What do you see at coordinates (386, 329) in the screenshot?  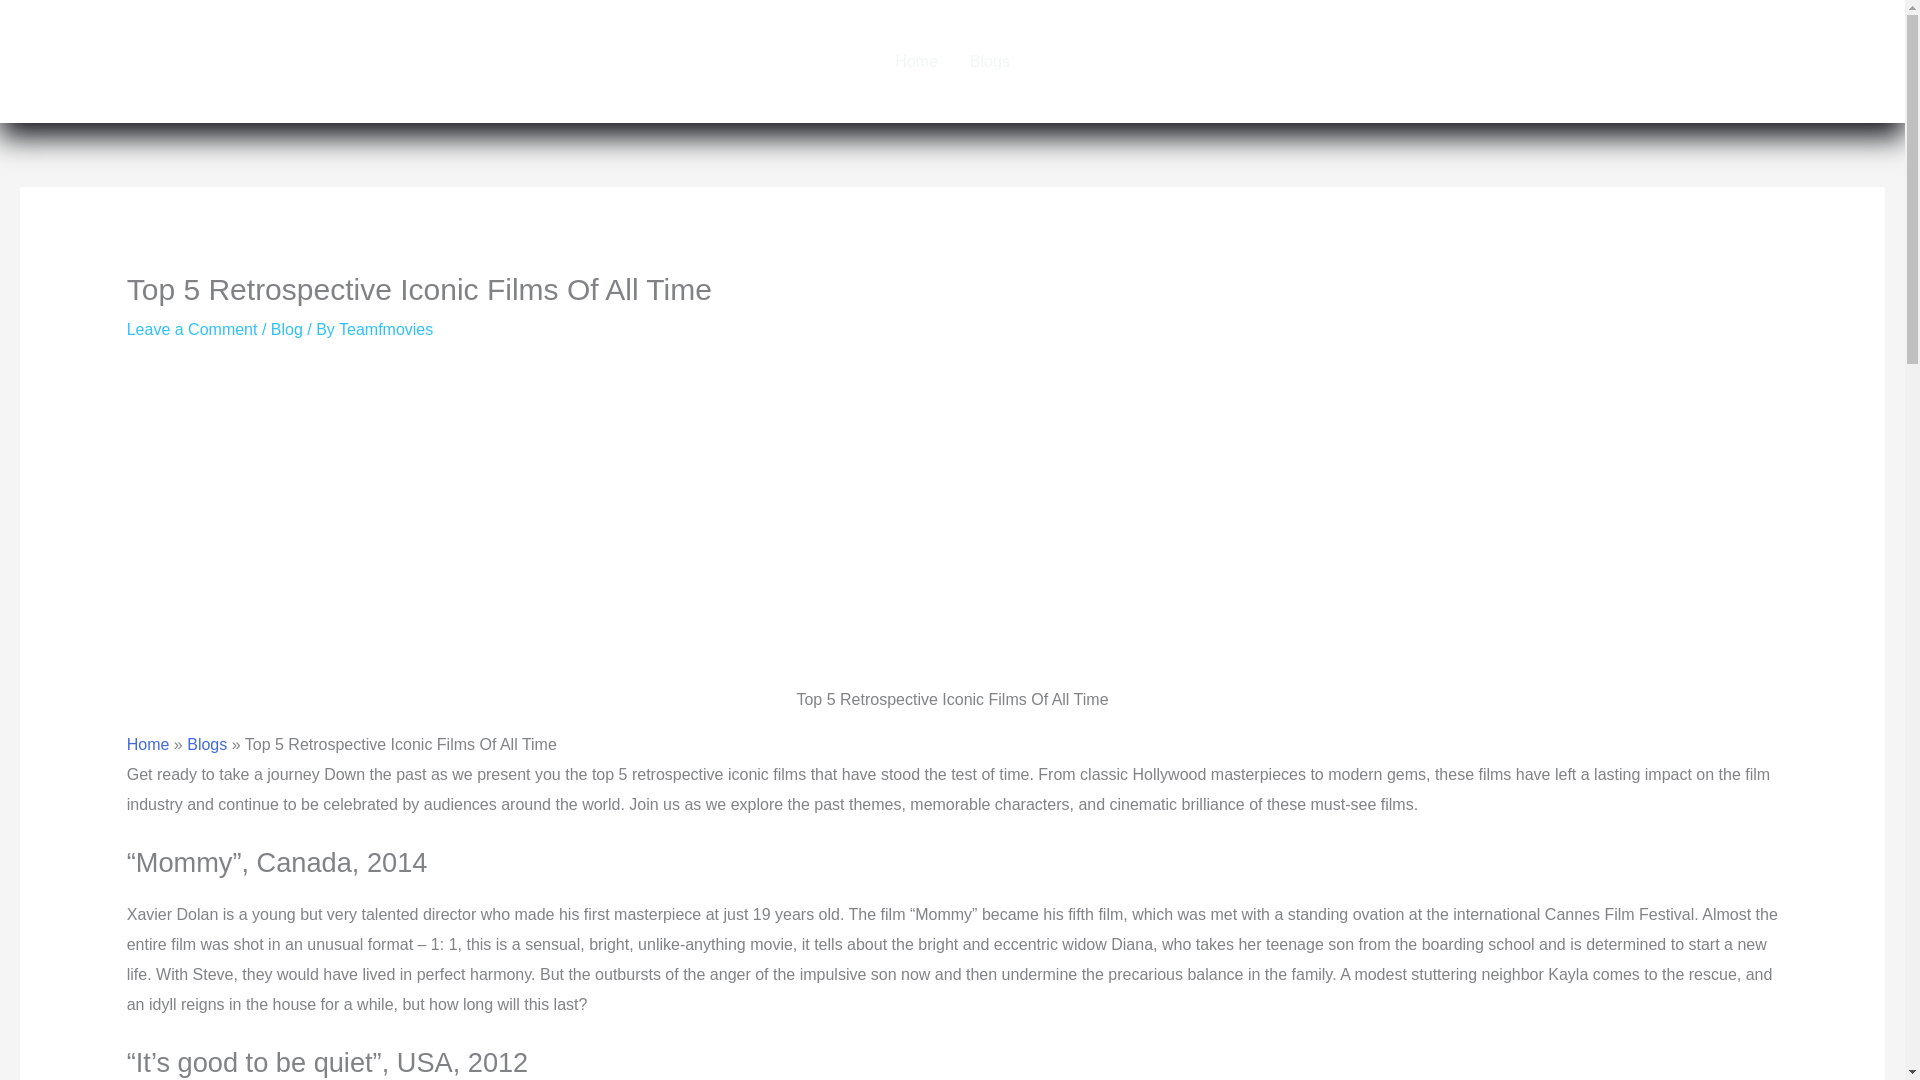 I see `Teamfmovies` at bounding box center [386, 329].